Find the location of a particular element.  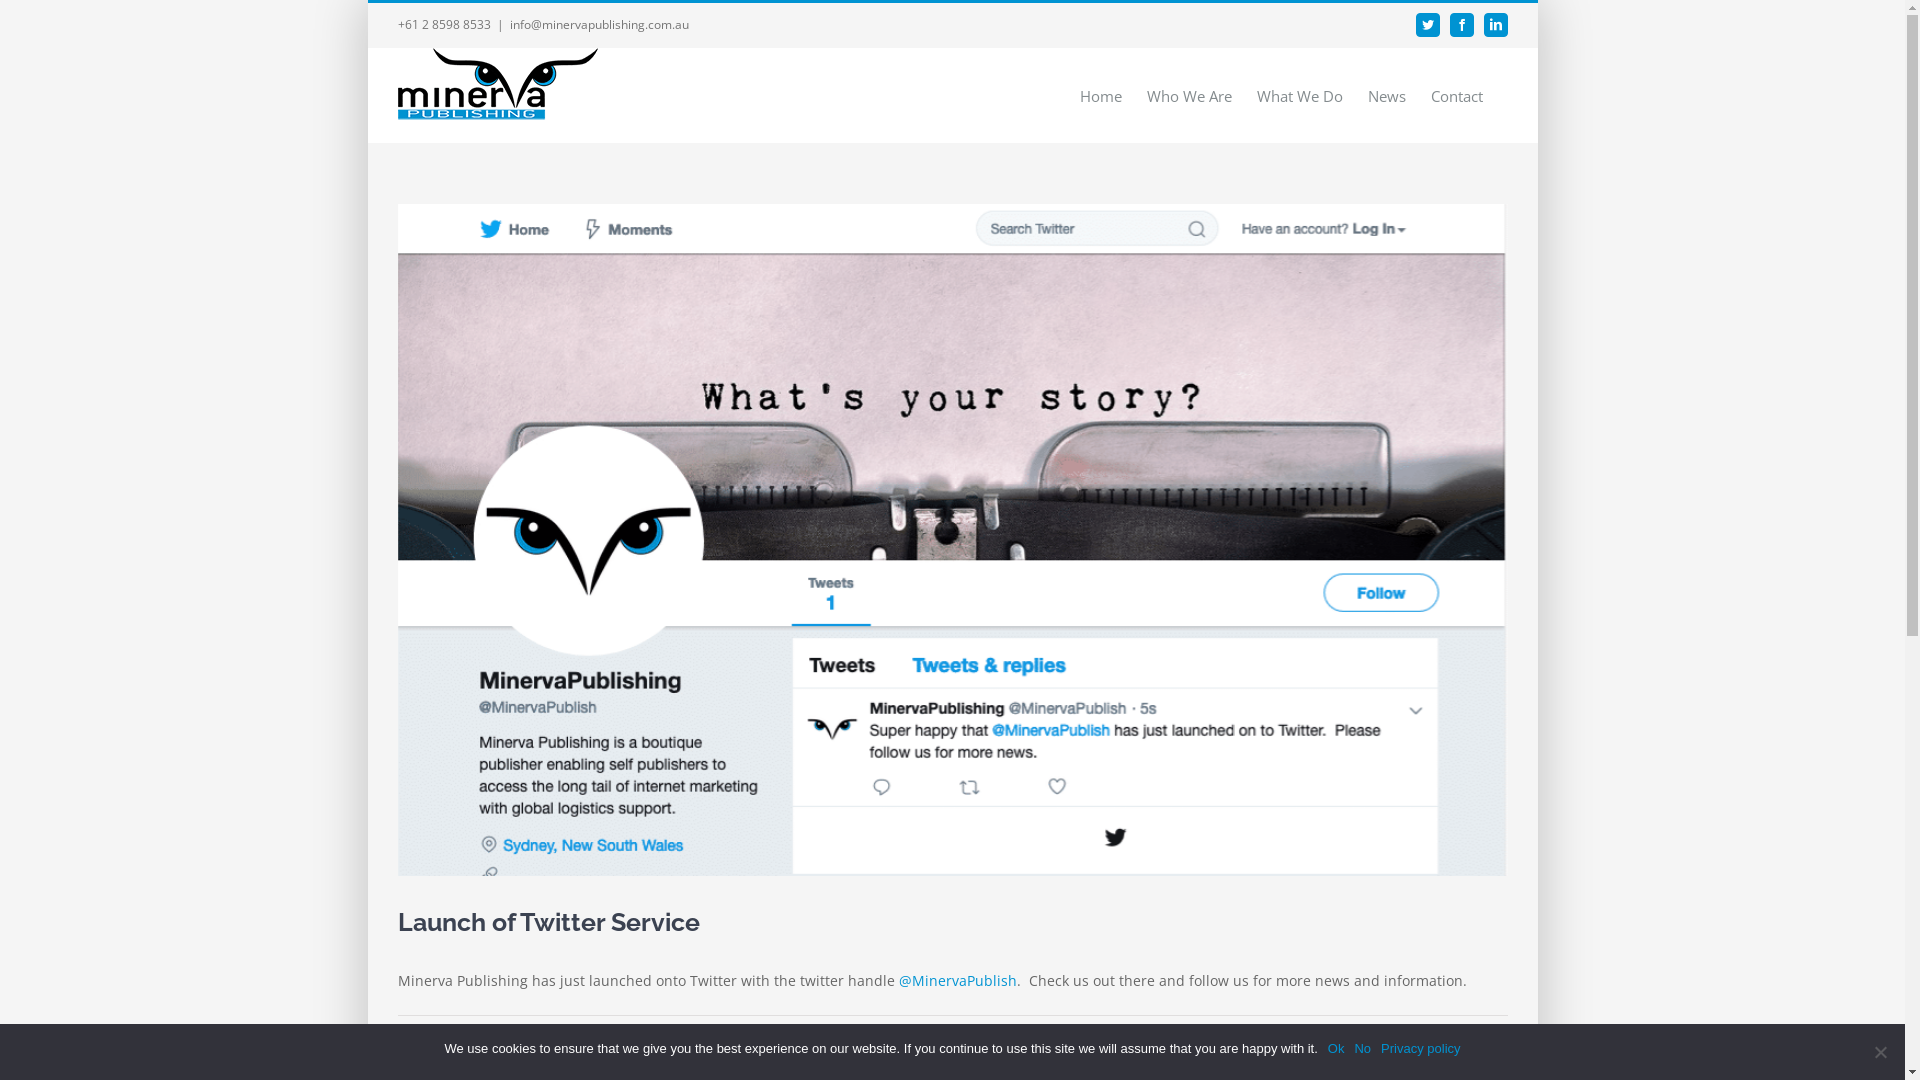

Privacy policy is located at coordinates (1420, 1049).